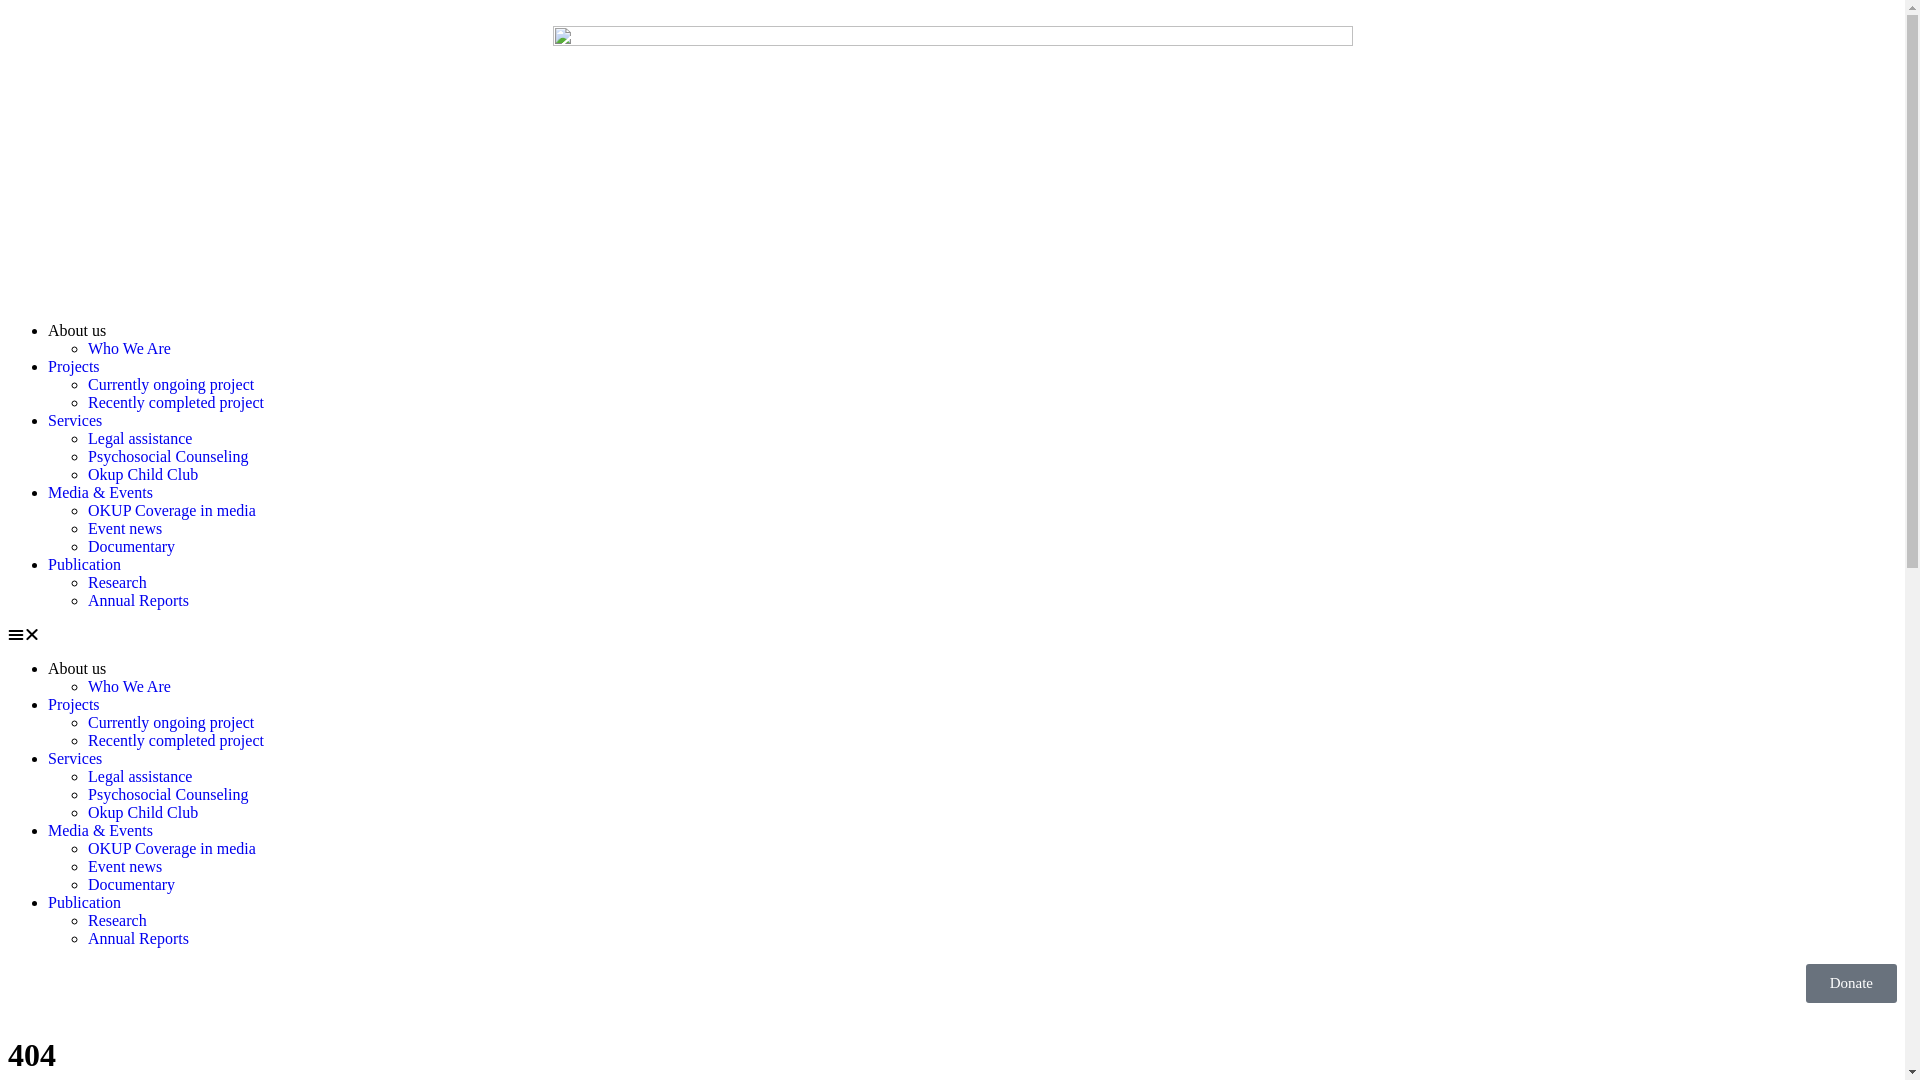 Image resolution: width=1920 pixels, height=1080 pixels. Describe the element at coordinates (140, 438) in the screenshot. I see `Legal assistance` at that location.